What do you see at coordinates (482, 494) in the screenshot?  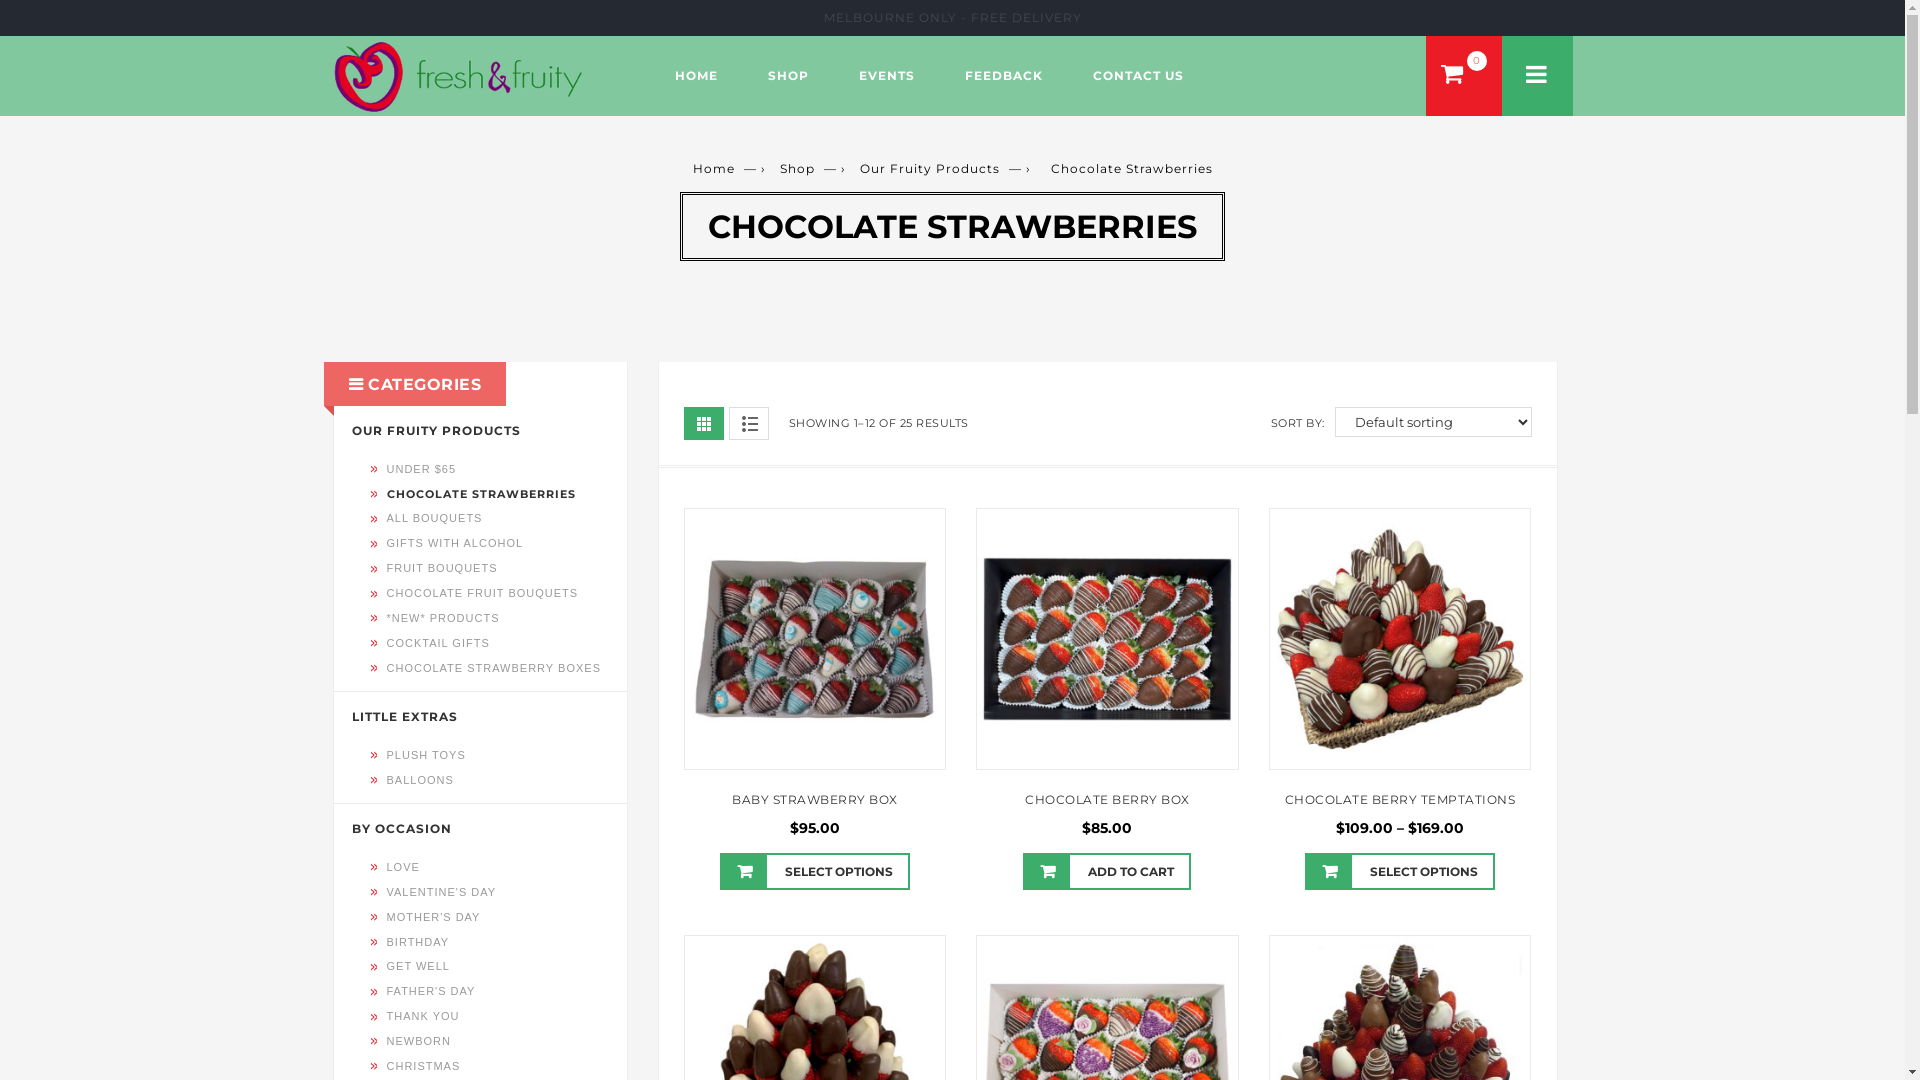 I see `CHOCOLATE STRAWBERRIES` at bounding box center [482, 494].